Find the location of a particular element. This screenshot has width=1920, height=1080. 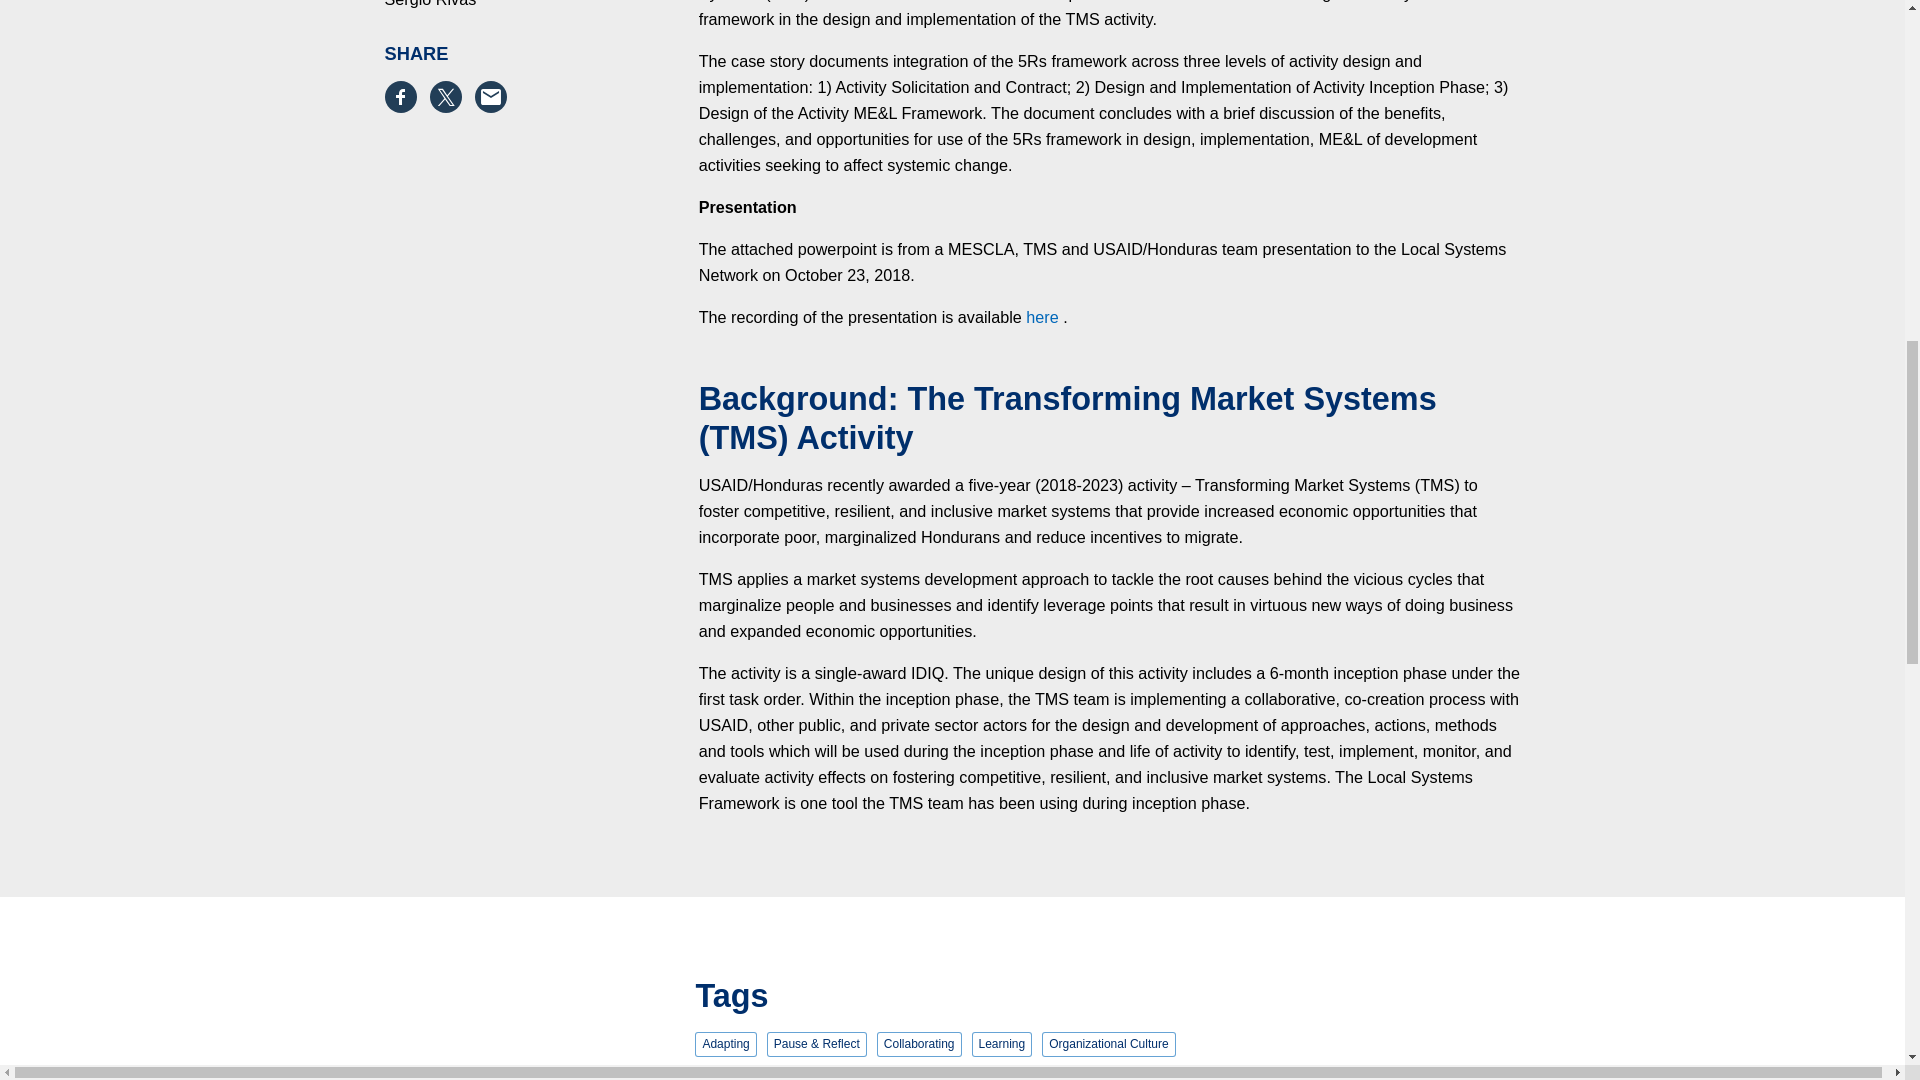

Organizational Culture is located at coordinates (1108, 1044).